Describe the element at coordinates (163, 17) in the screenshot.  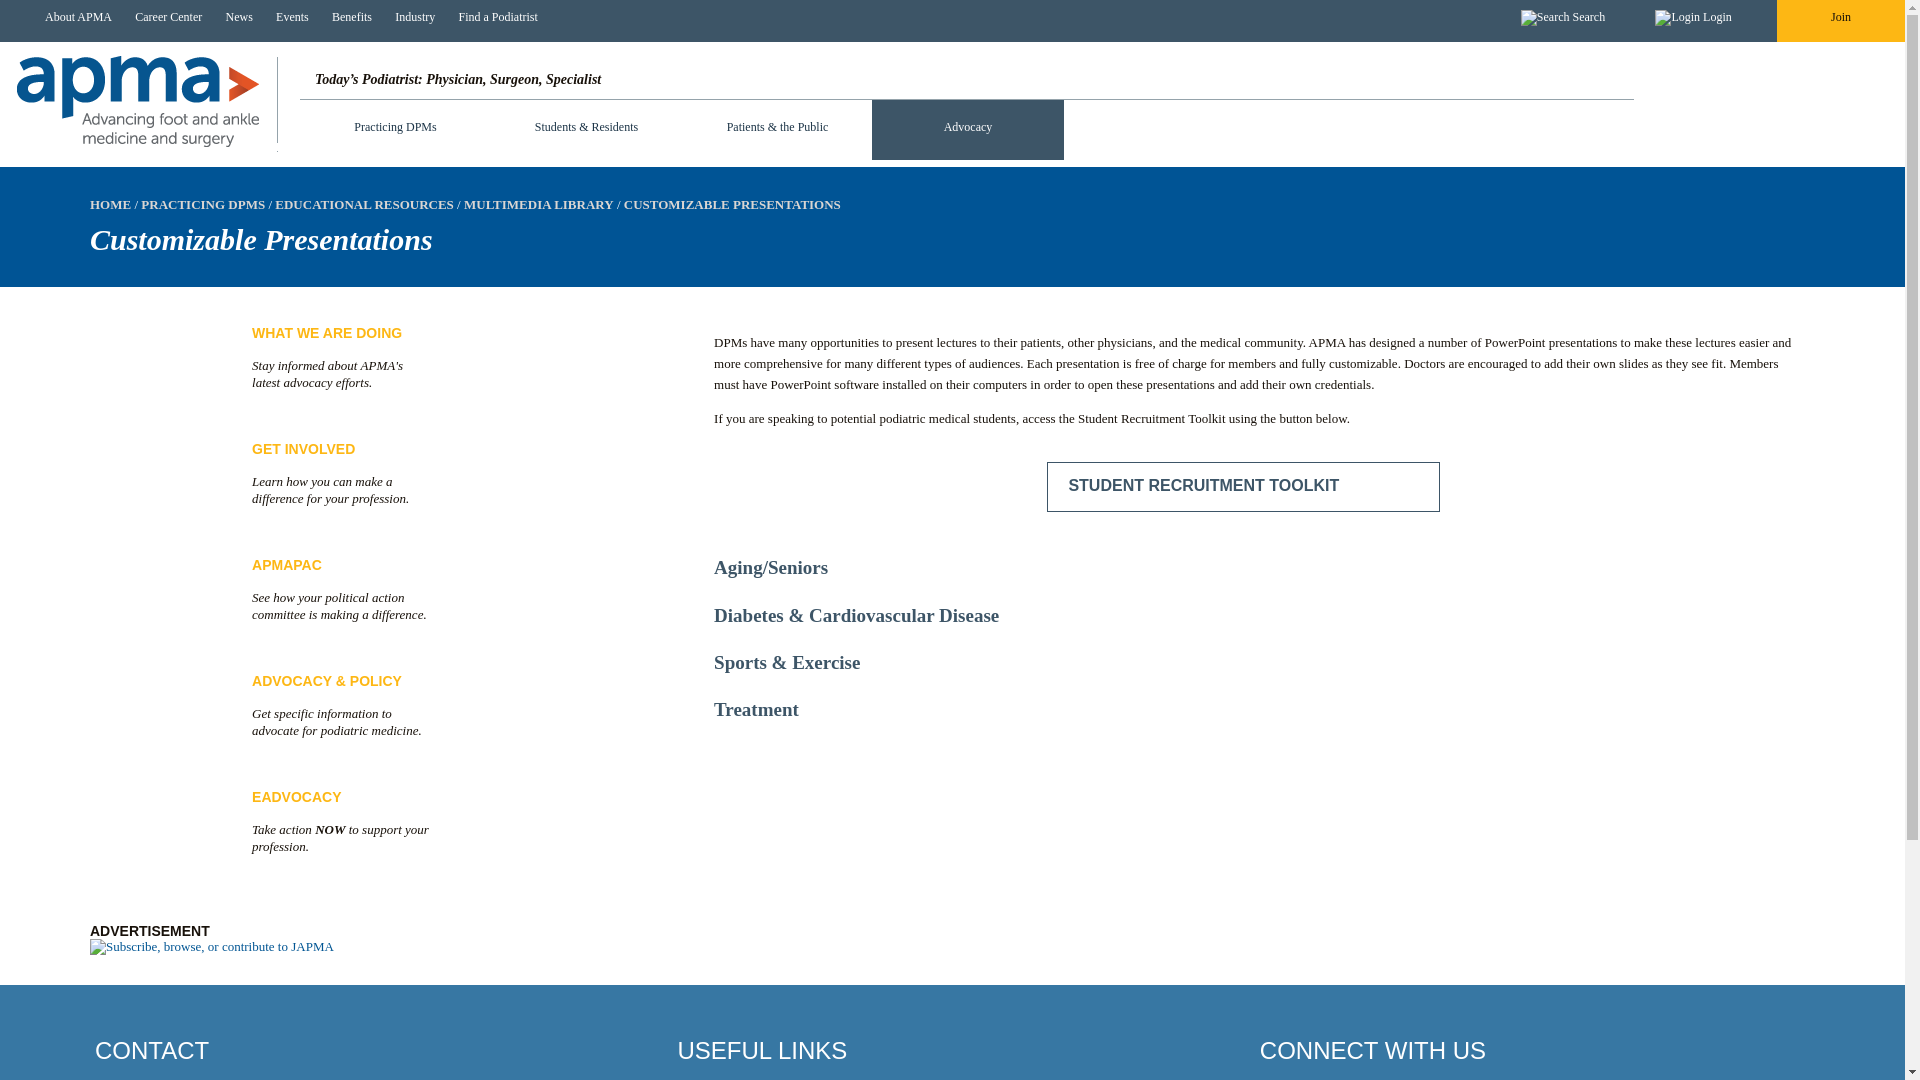
I see `Career Center` at that location.